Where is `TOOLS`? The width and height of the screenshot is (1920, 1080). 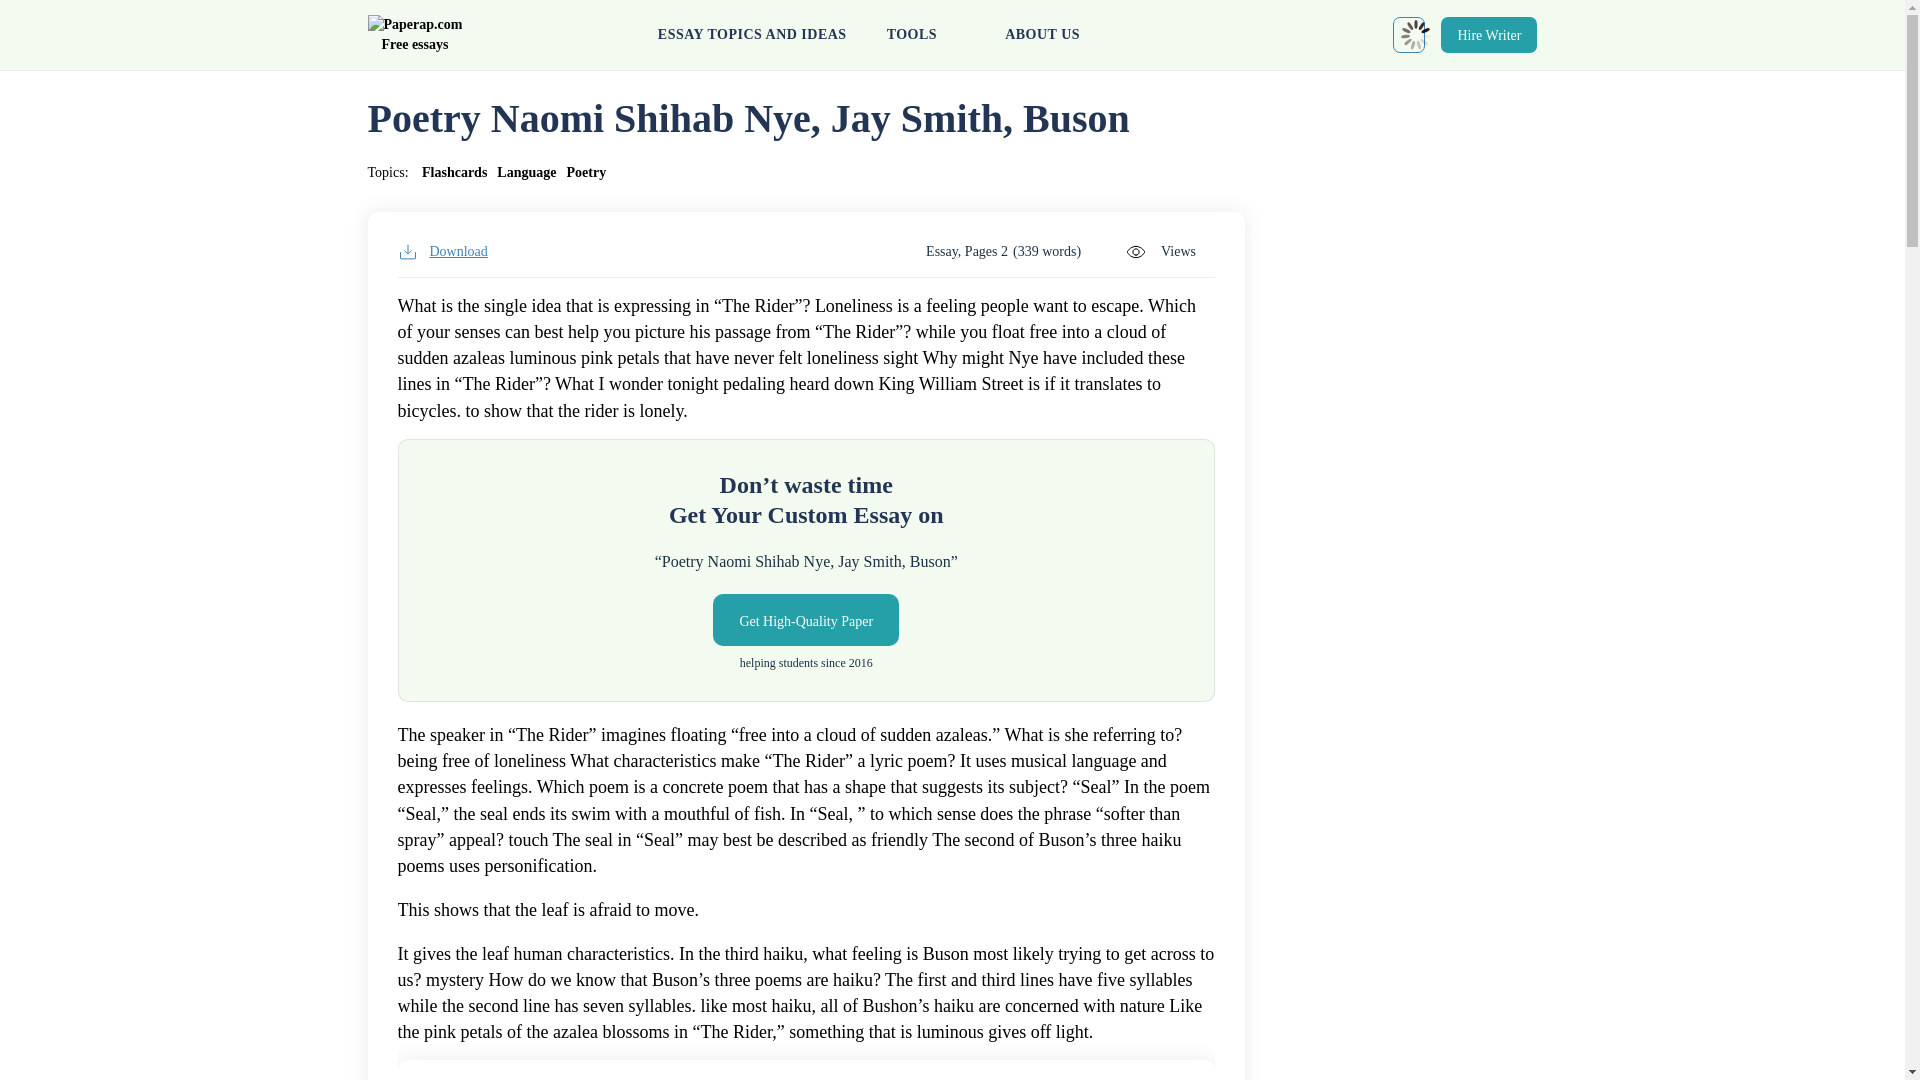 TOOLS is located at coordinates (926, 35).